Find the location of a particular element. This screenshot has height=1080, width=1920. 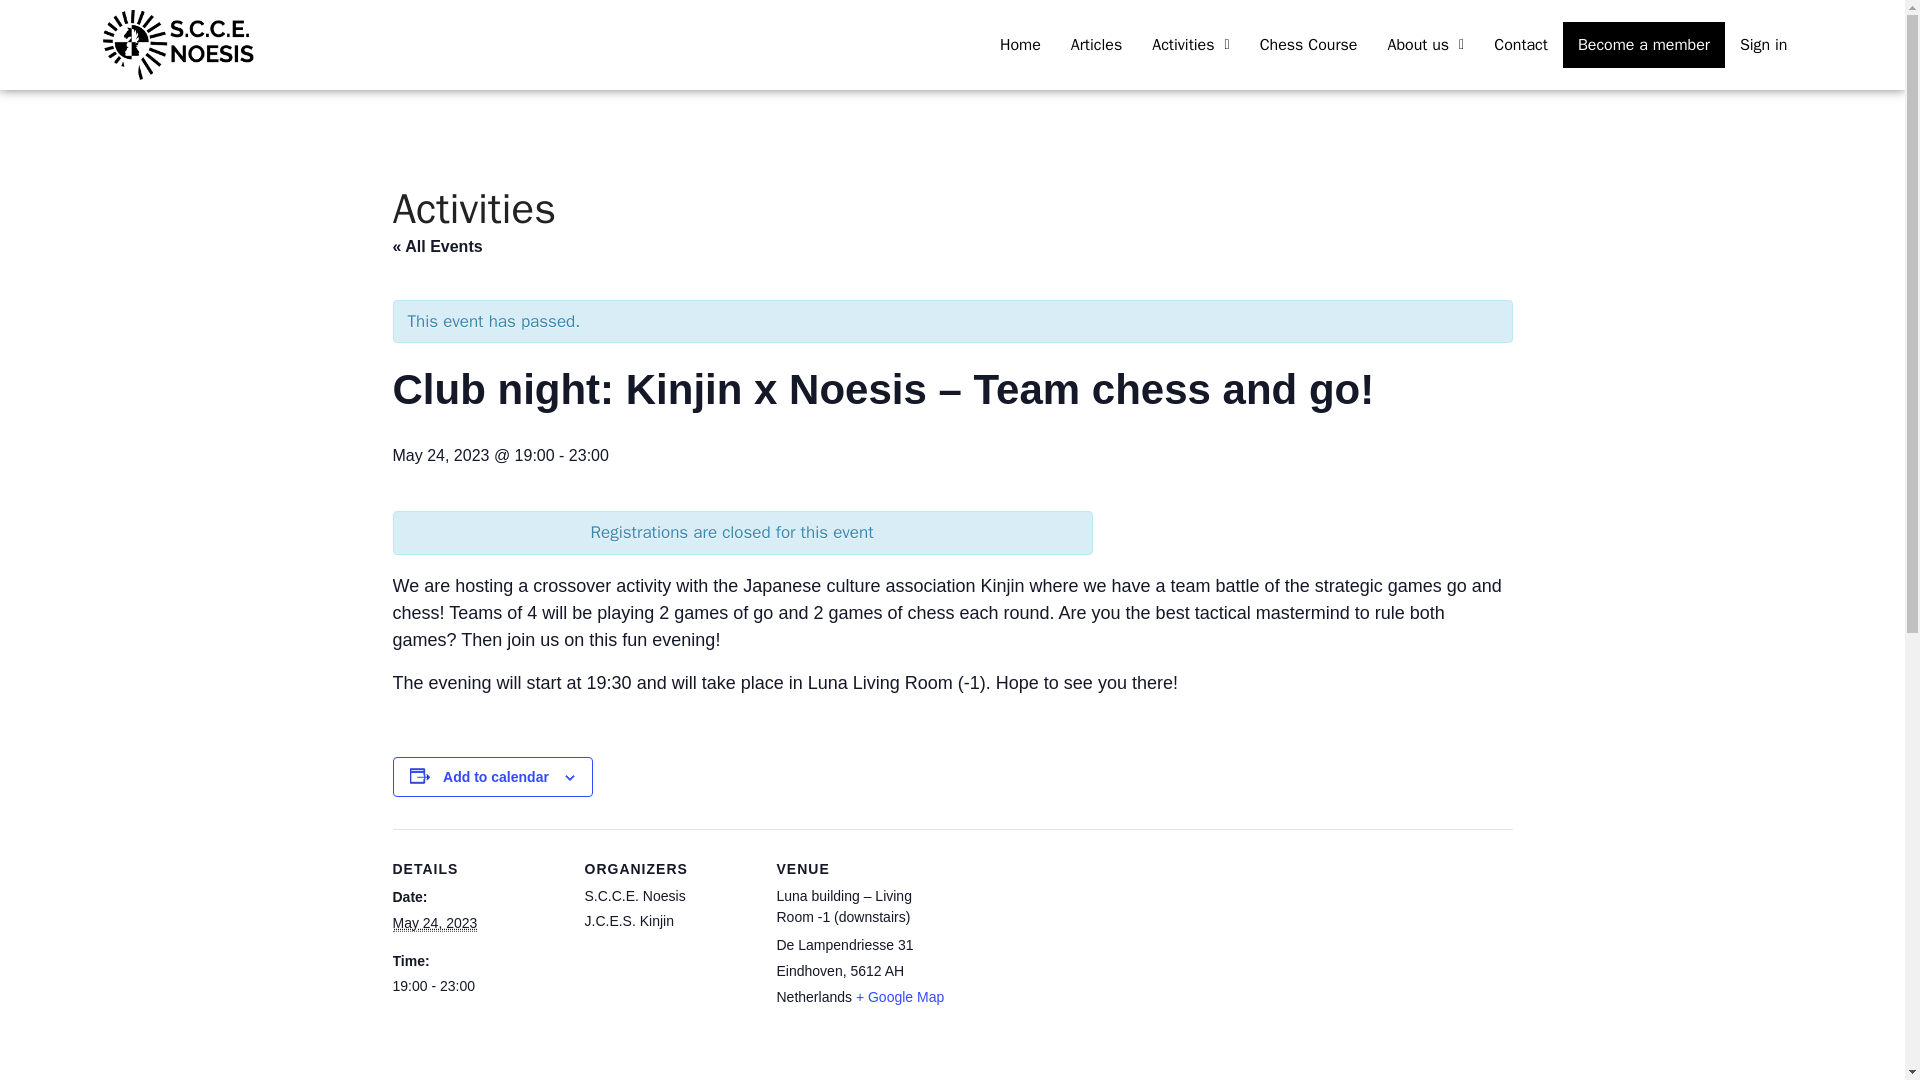

Sign in is located at coordinates (1763, 44).